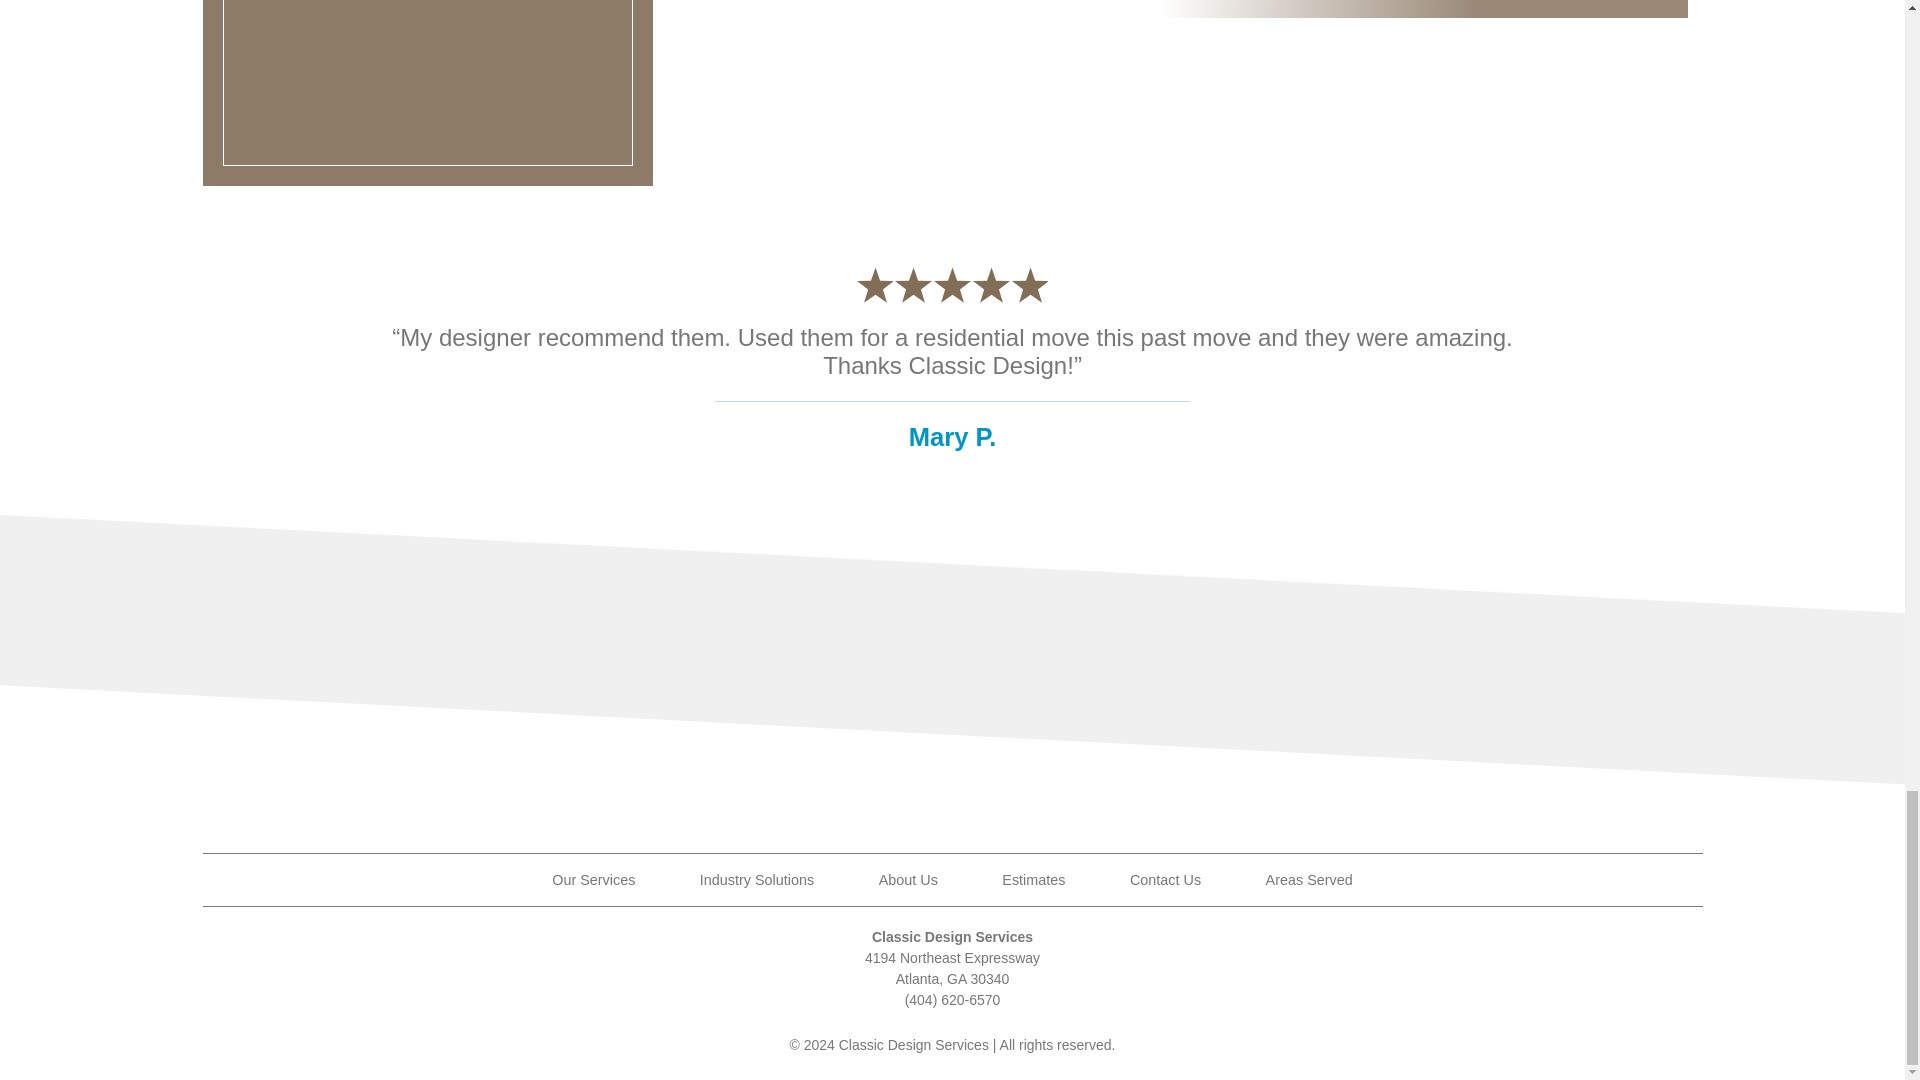 The image size is (1920, 1080). Describe the element at coordinates (594, 879) in the screenshot. I see `Our Services` at that location.